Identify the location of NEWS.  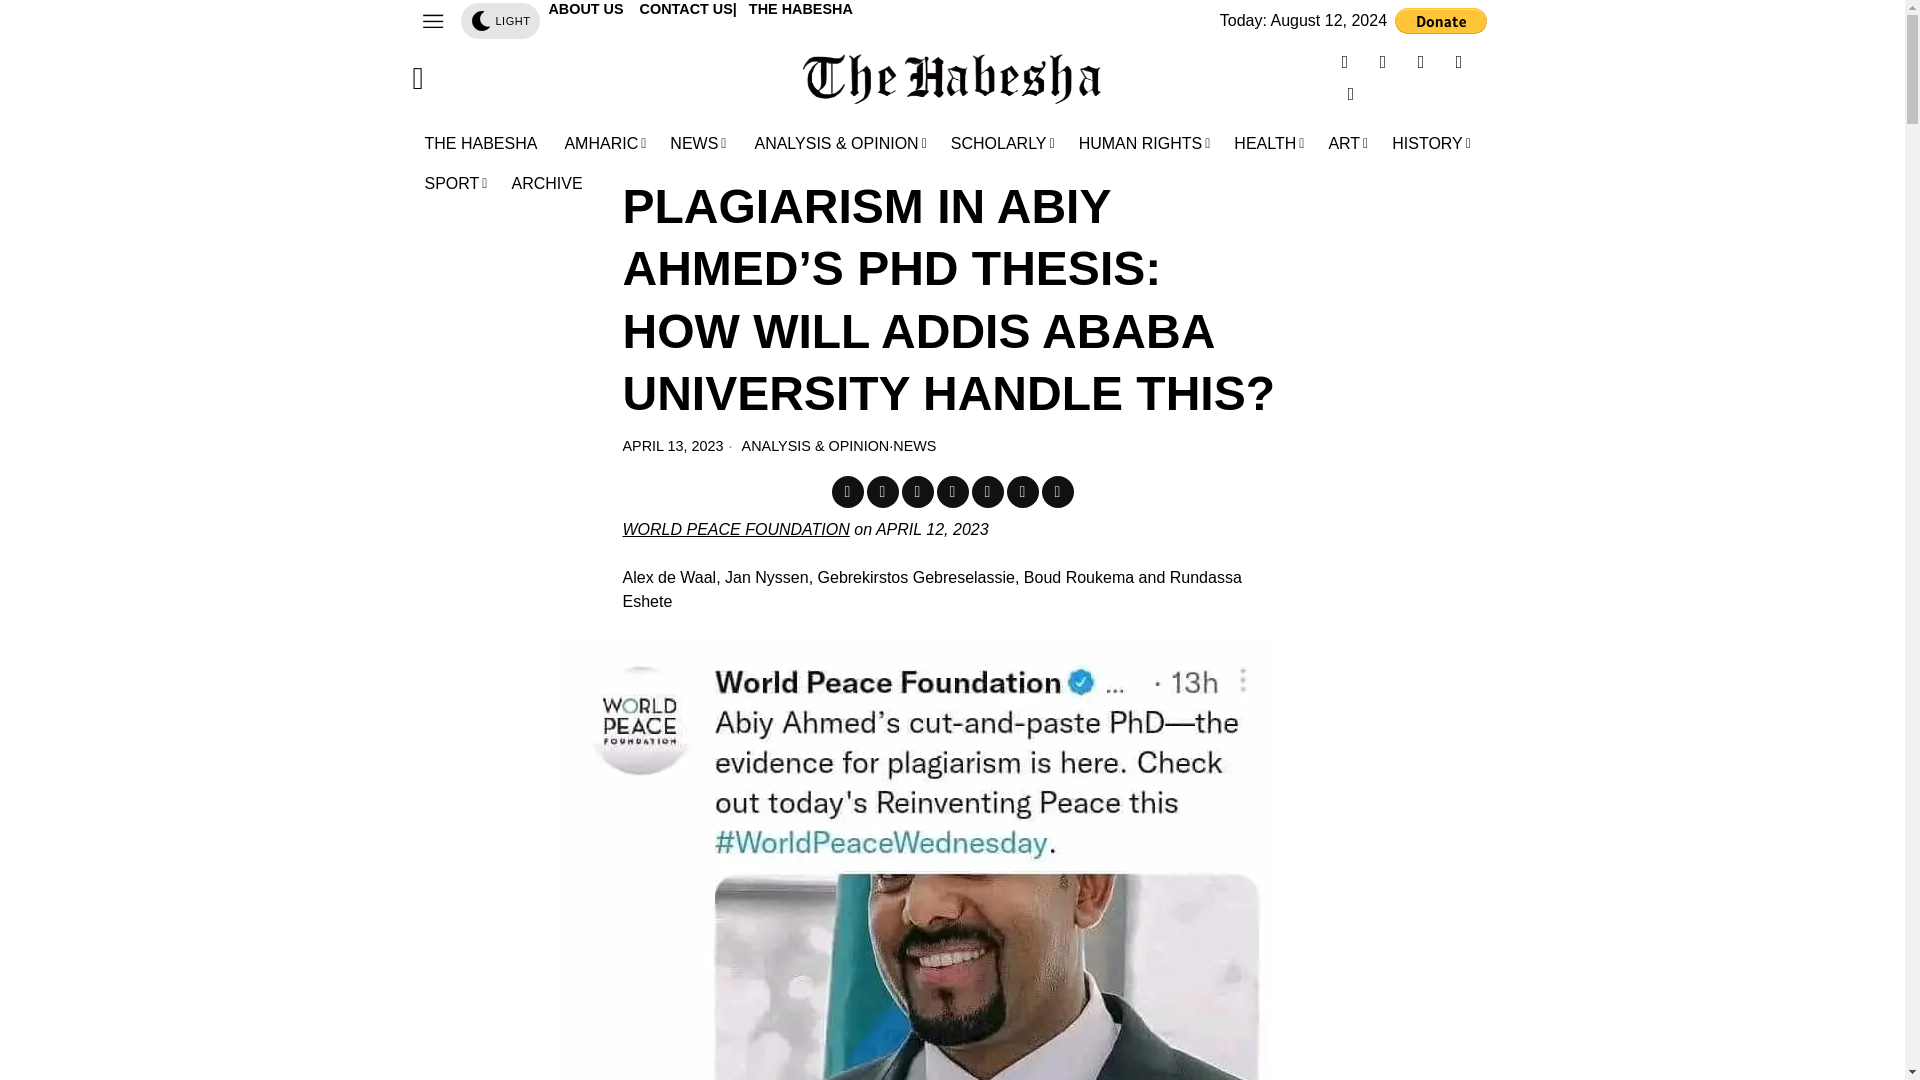
(698, 144).